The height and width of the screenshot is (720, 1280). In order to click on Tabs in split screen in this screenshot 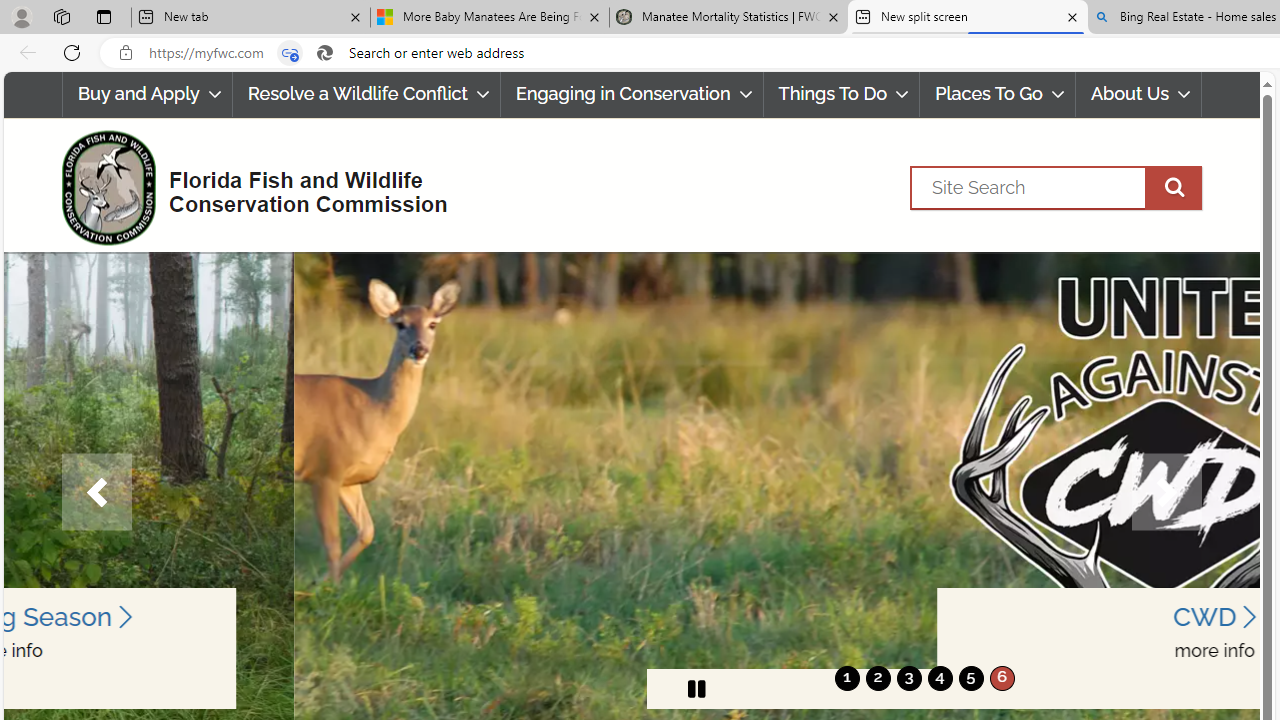, I will do `click(290, 53)`.